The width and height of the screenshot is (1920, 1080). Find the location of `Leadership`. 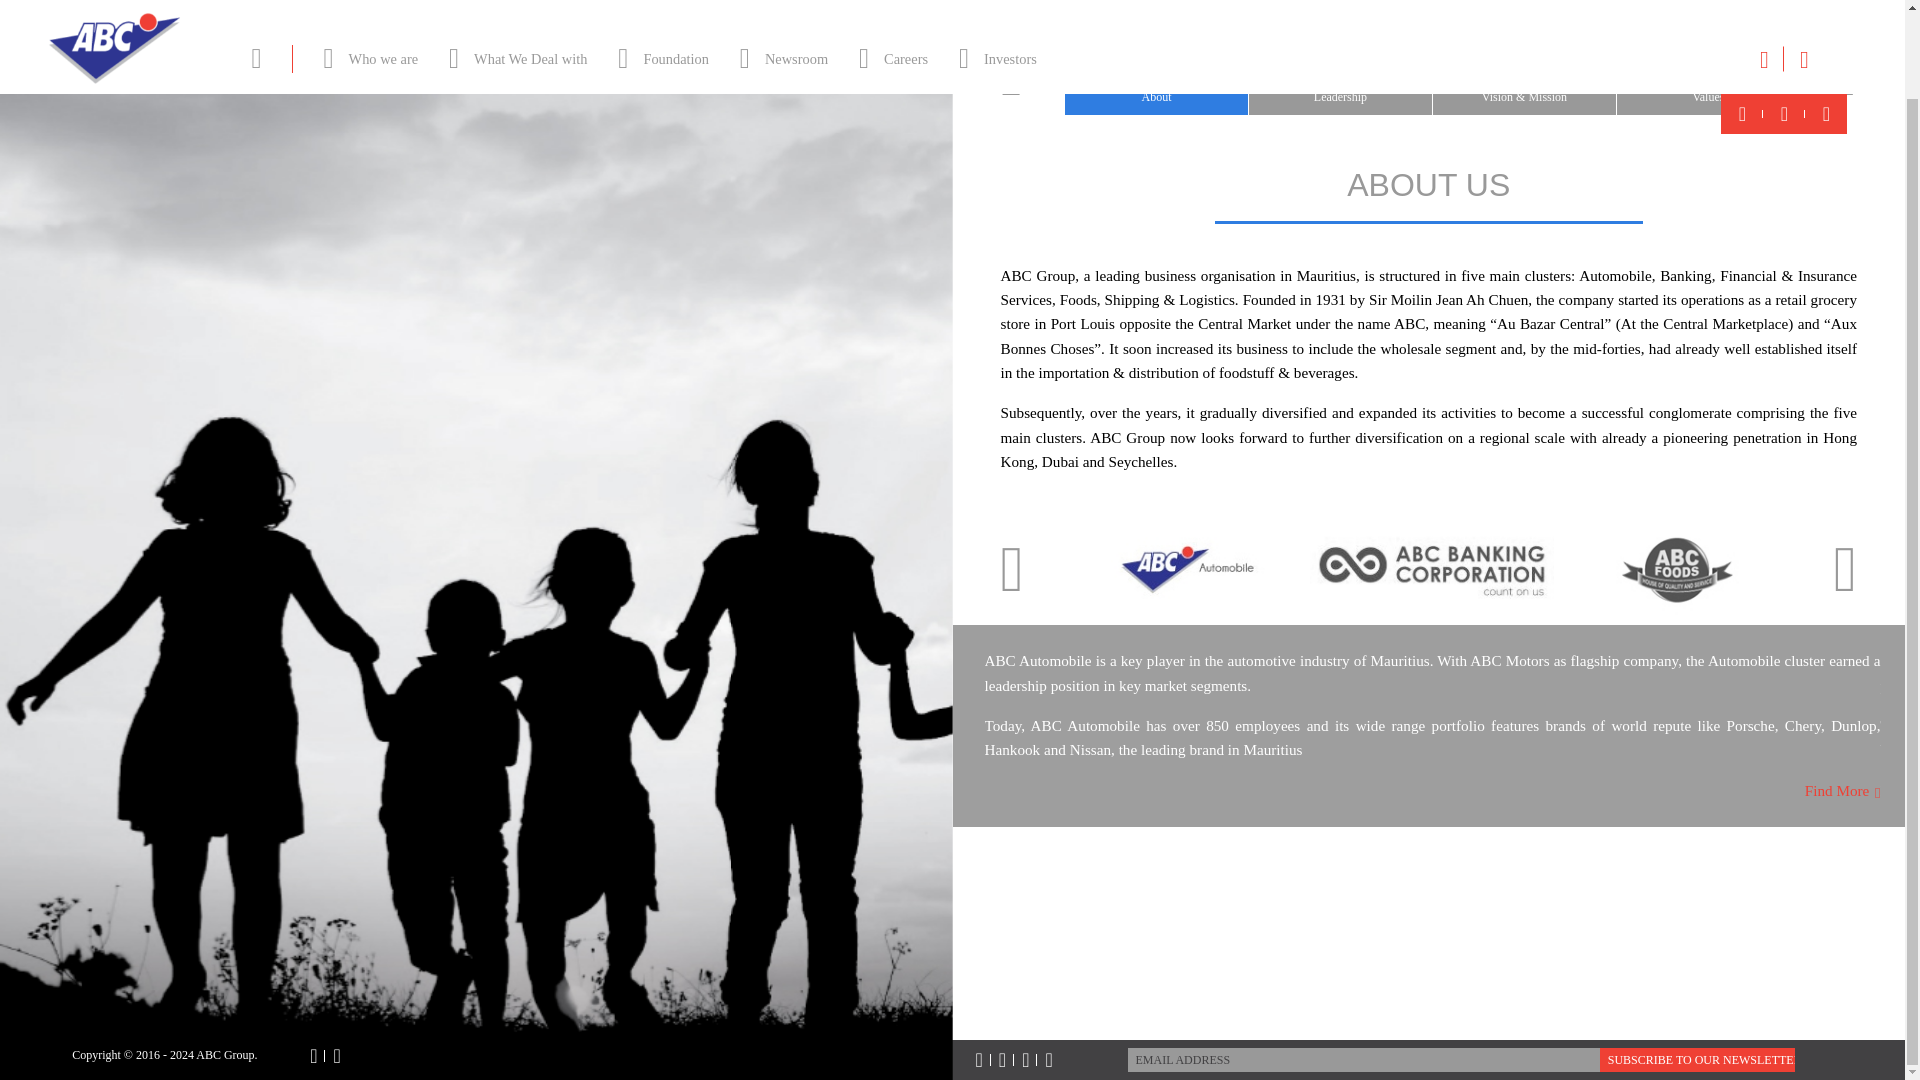

Leadership is located at coordinates (1340, 73).